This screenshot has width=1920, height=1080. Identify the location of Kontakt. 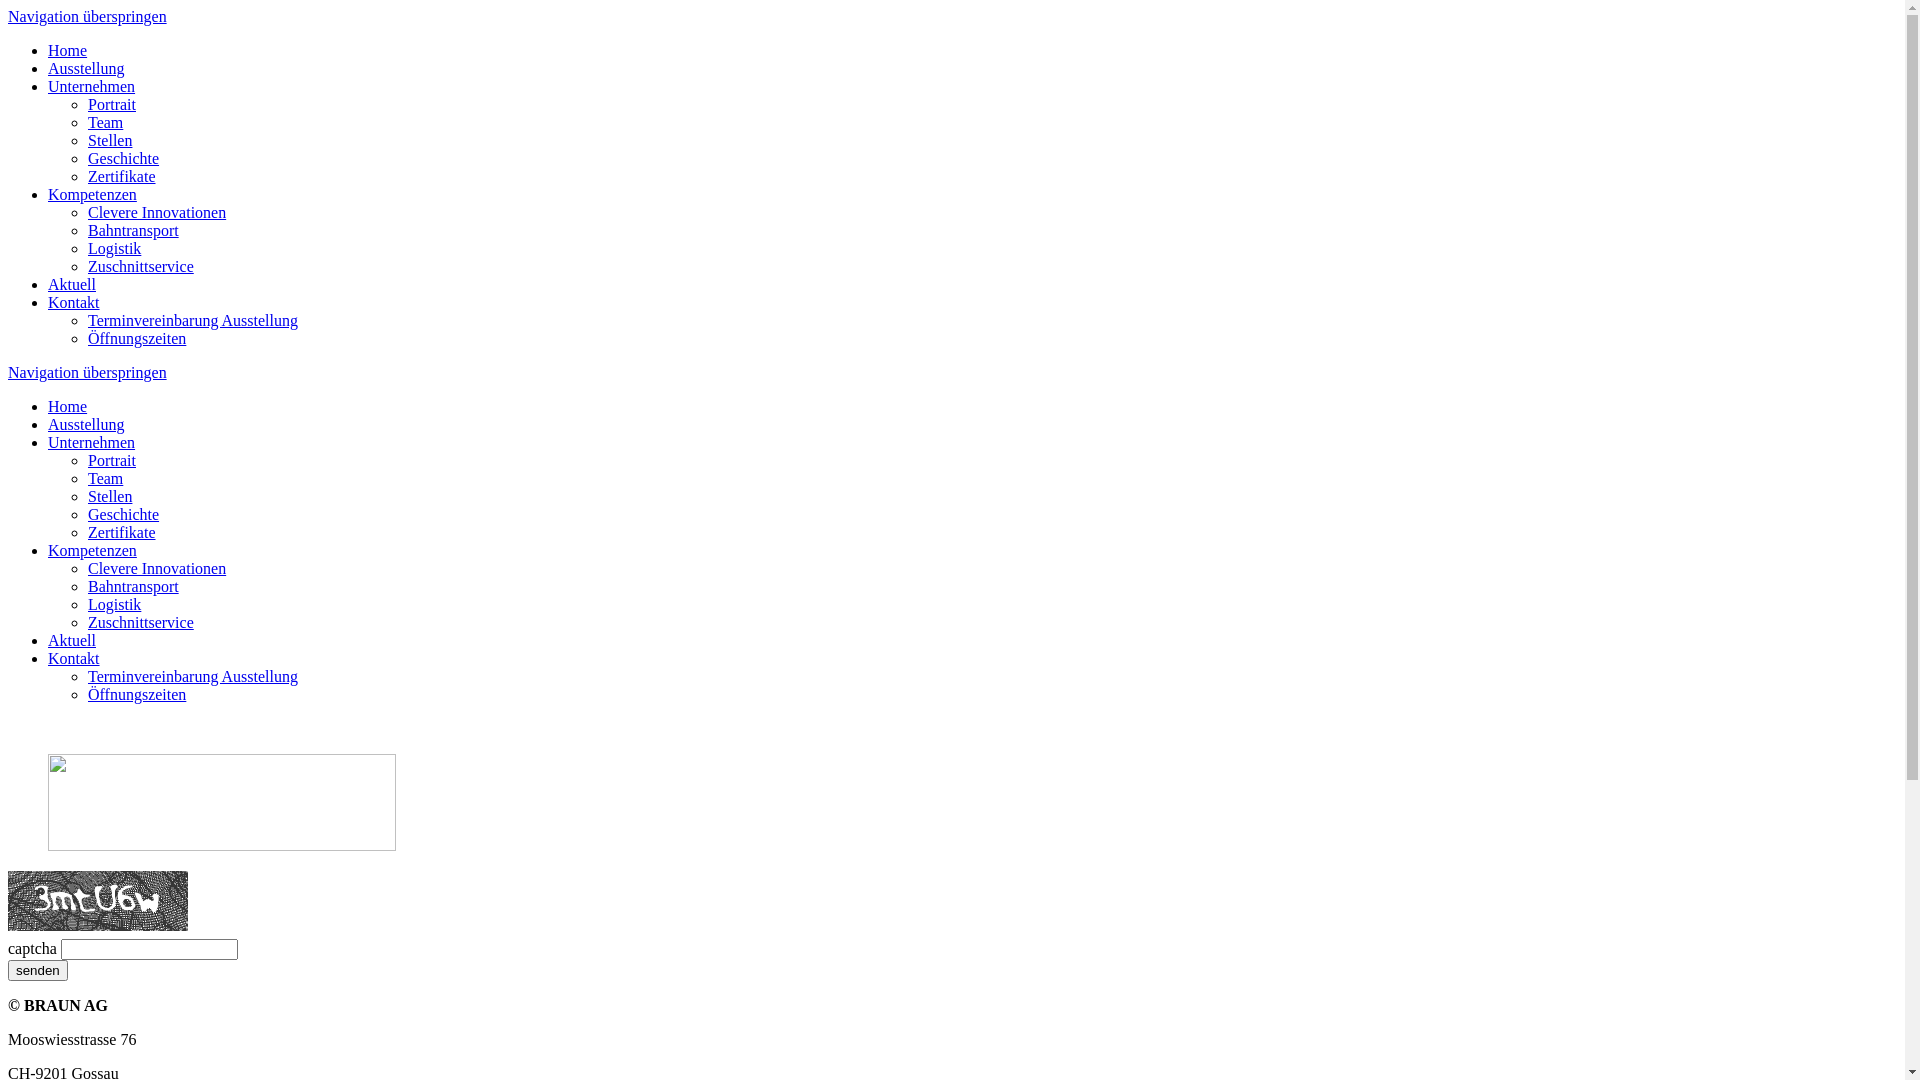
(74, 302).